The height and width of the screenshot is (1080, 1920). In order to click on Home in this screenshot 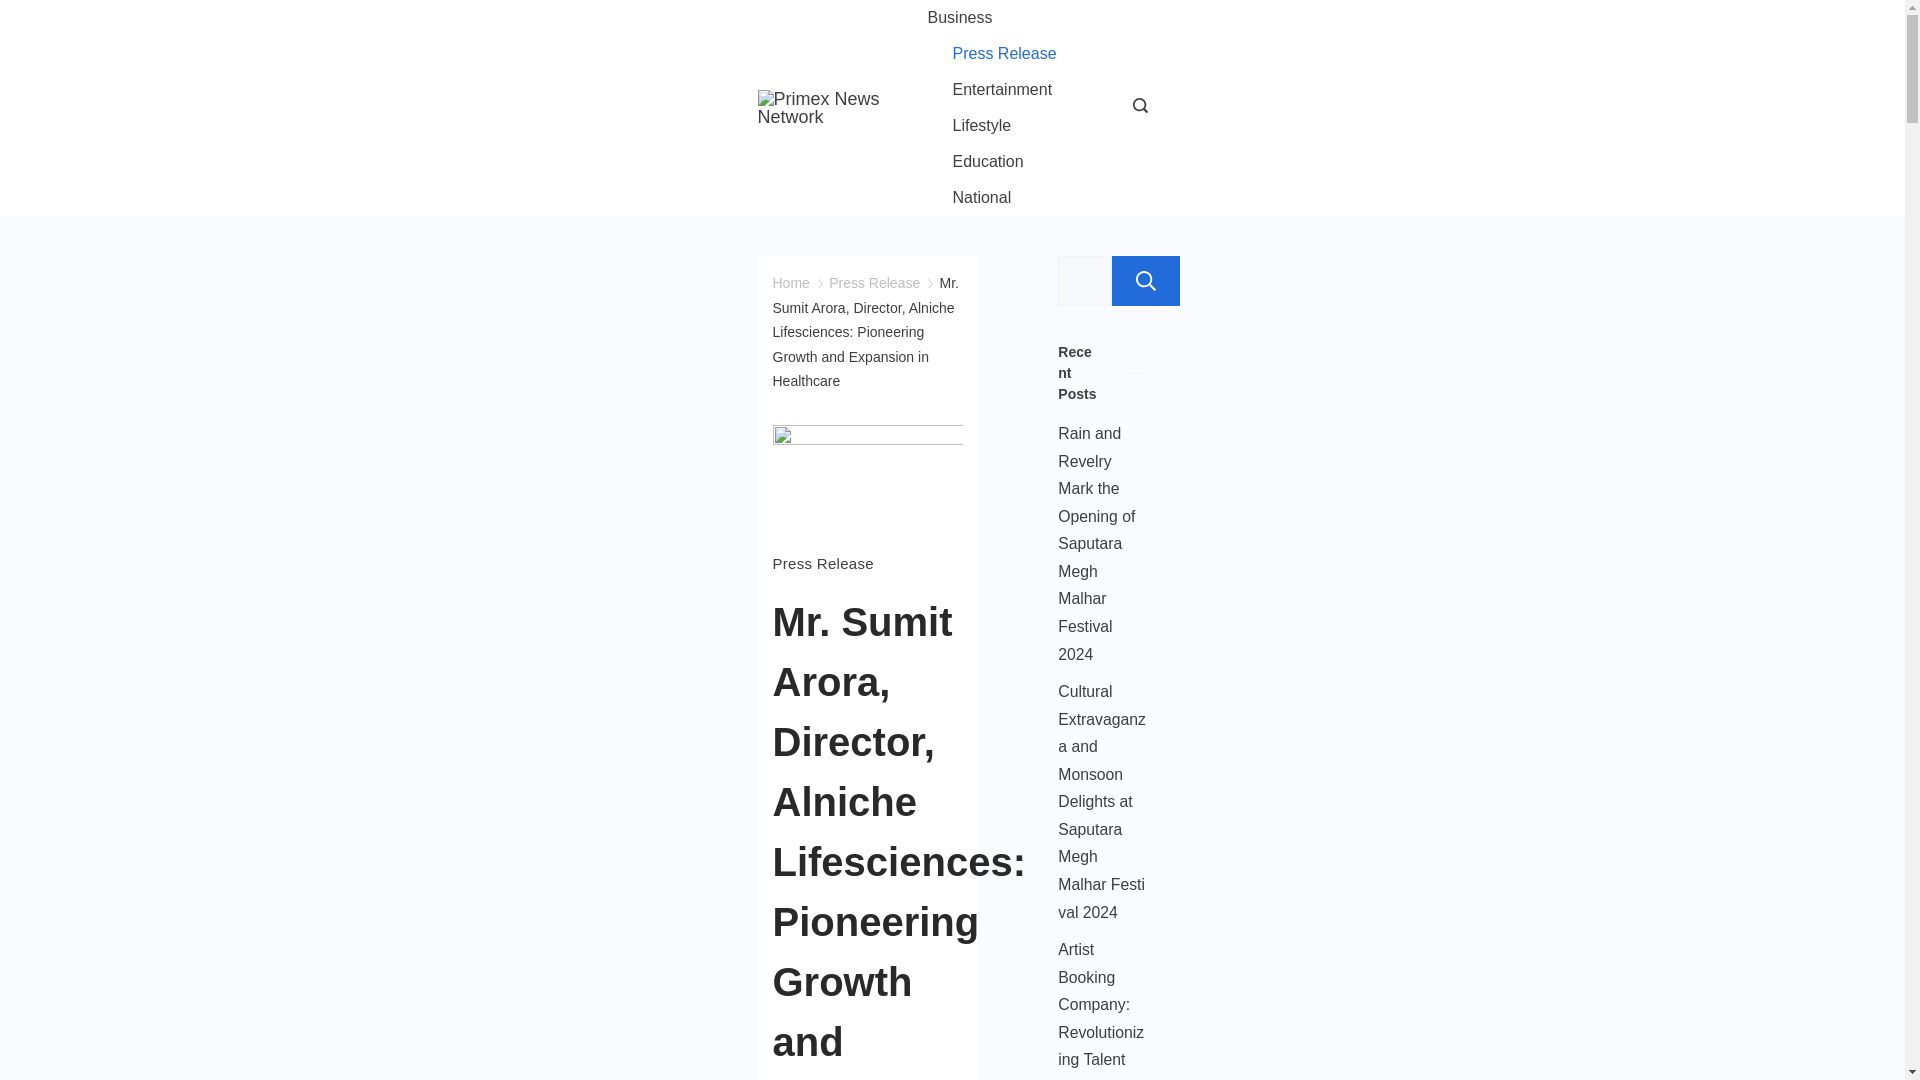, I will do `click(790, 282)`.